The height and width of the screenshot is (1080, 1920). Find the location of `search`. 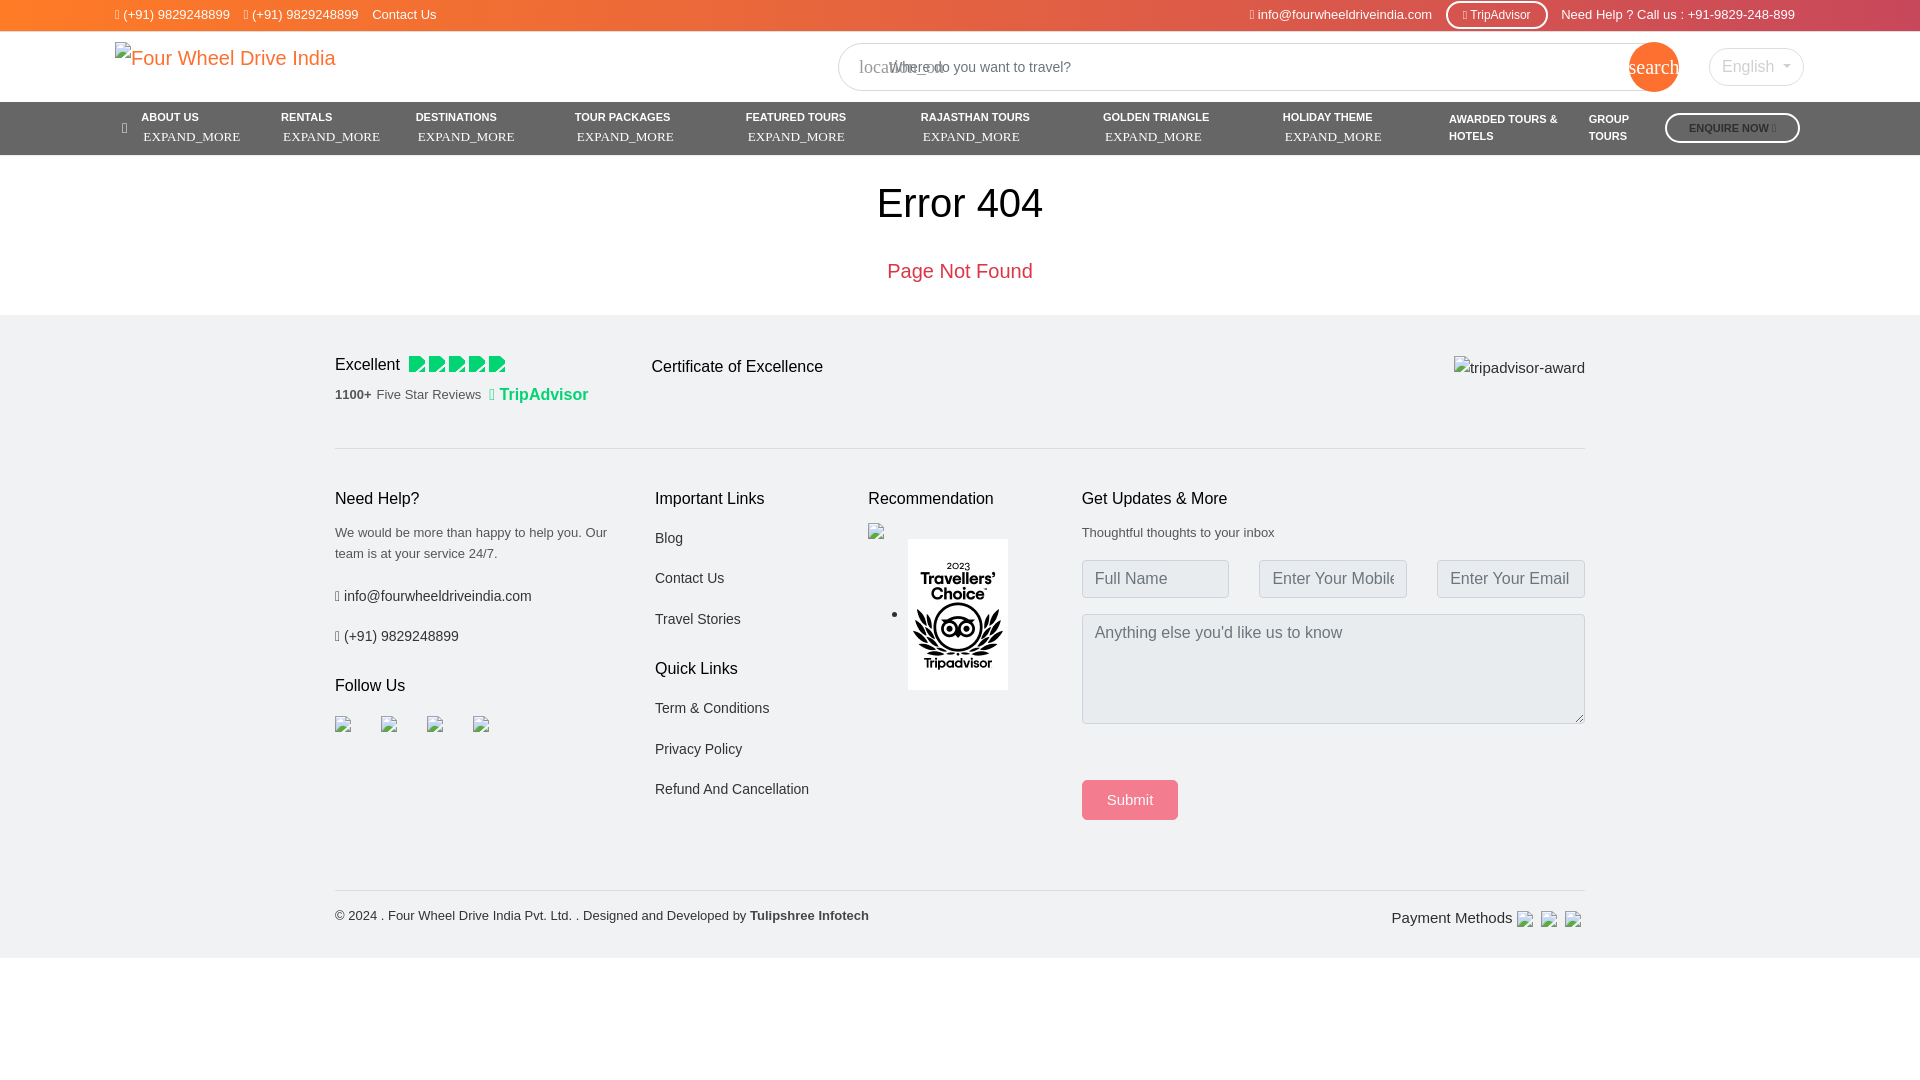

search is located at coordinates (1653, 66).